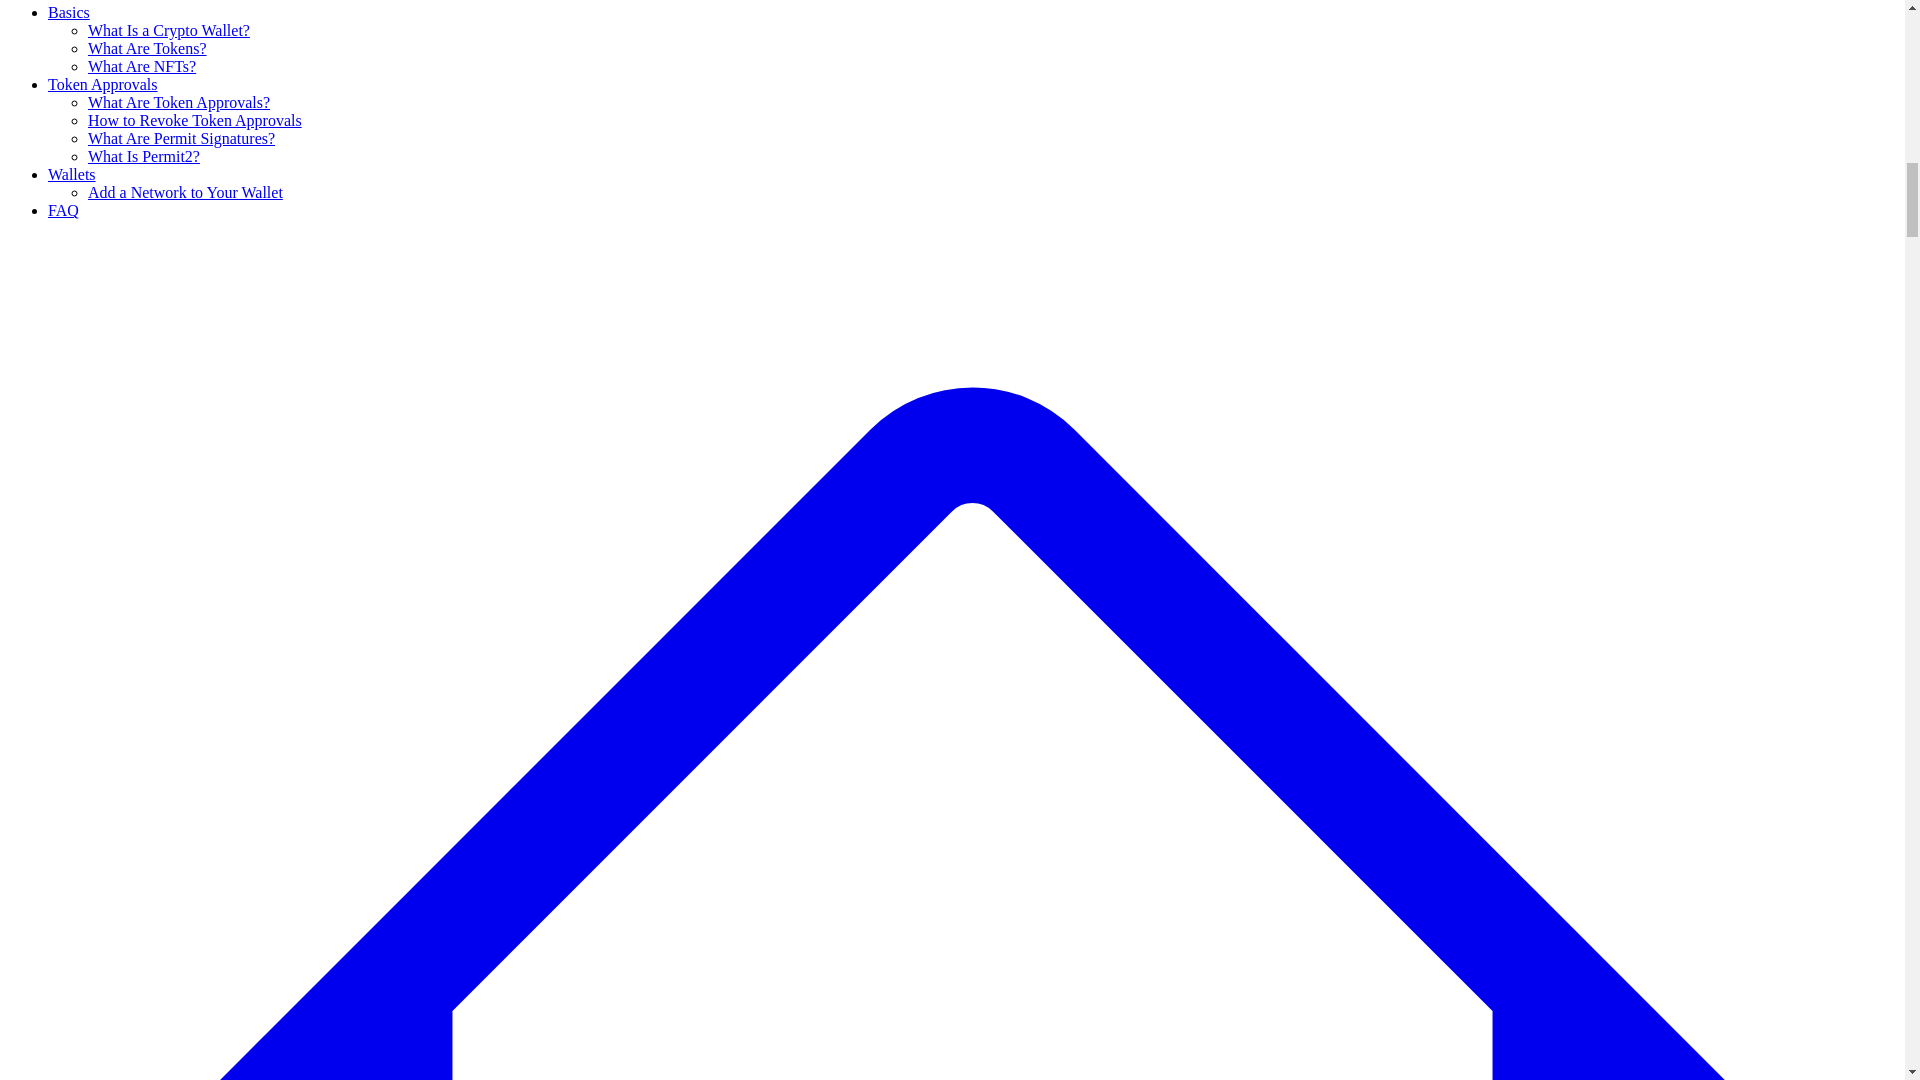  Describe the element at coordinates (185, 192) in the screenshot. I see `Add a Network to Your Wallet` at that location.